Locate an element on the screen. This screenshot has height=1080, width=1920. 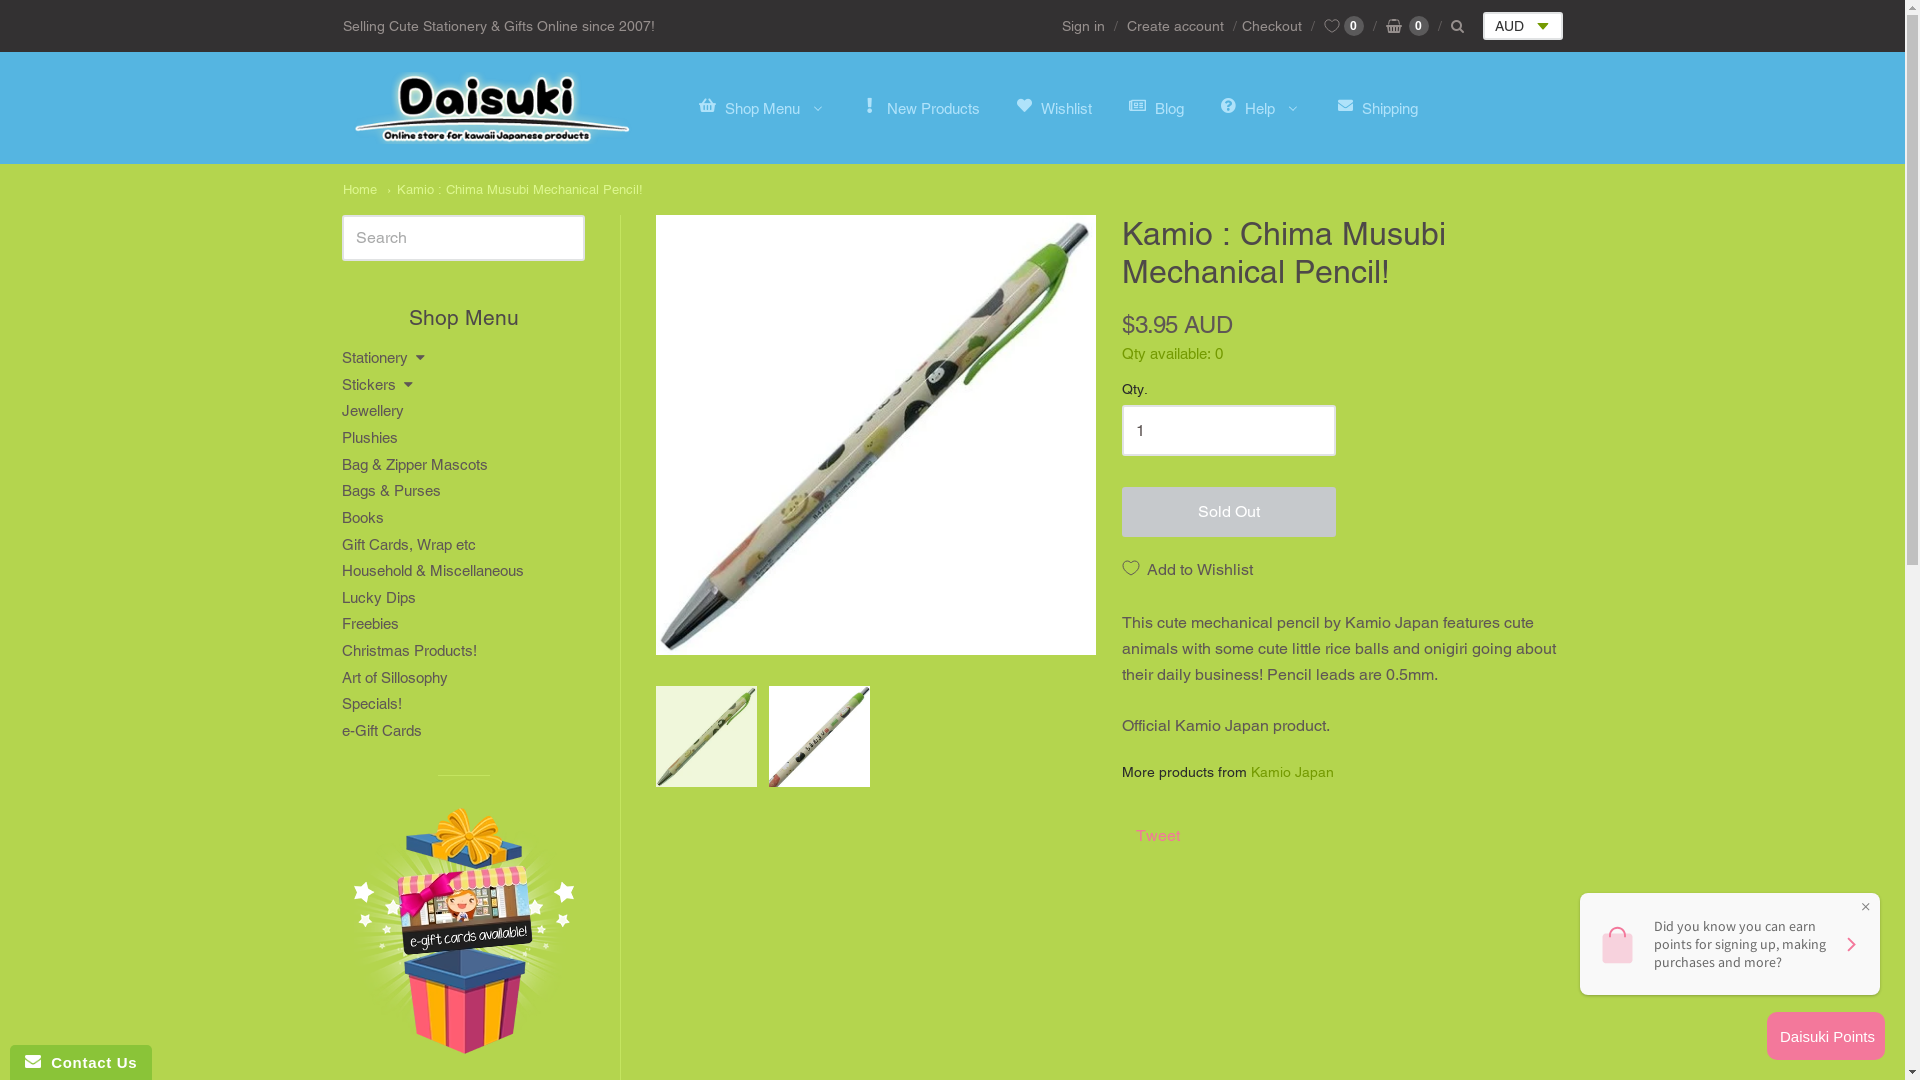
Sign in is located at coordinates (1084, 26).